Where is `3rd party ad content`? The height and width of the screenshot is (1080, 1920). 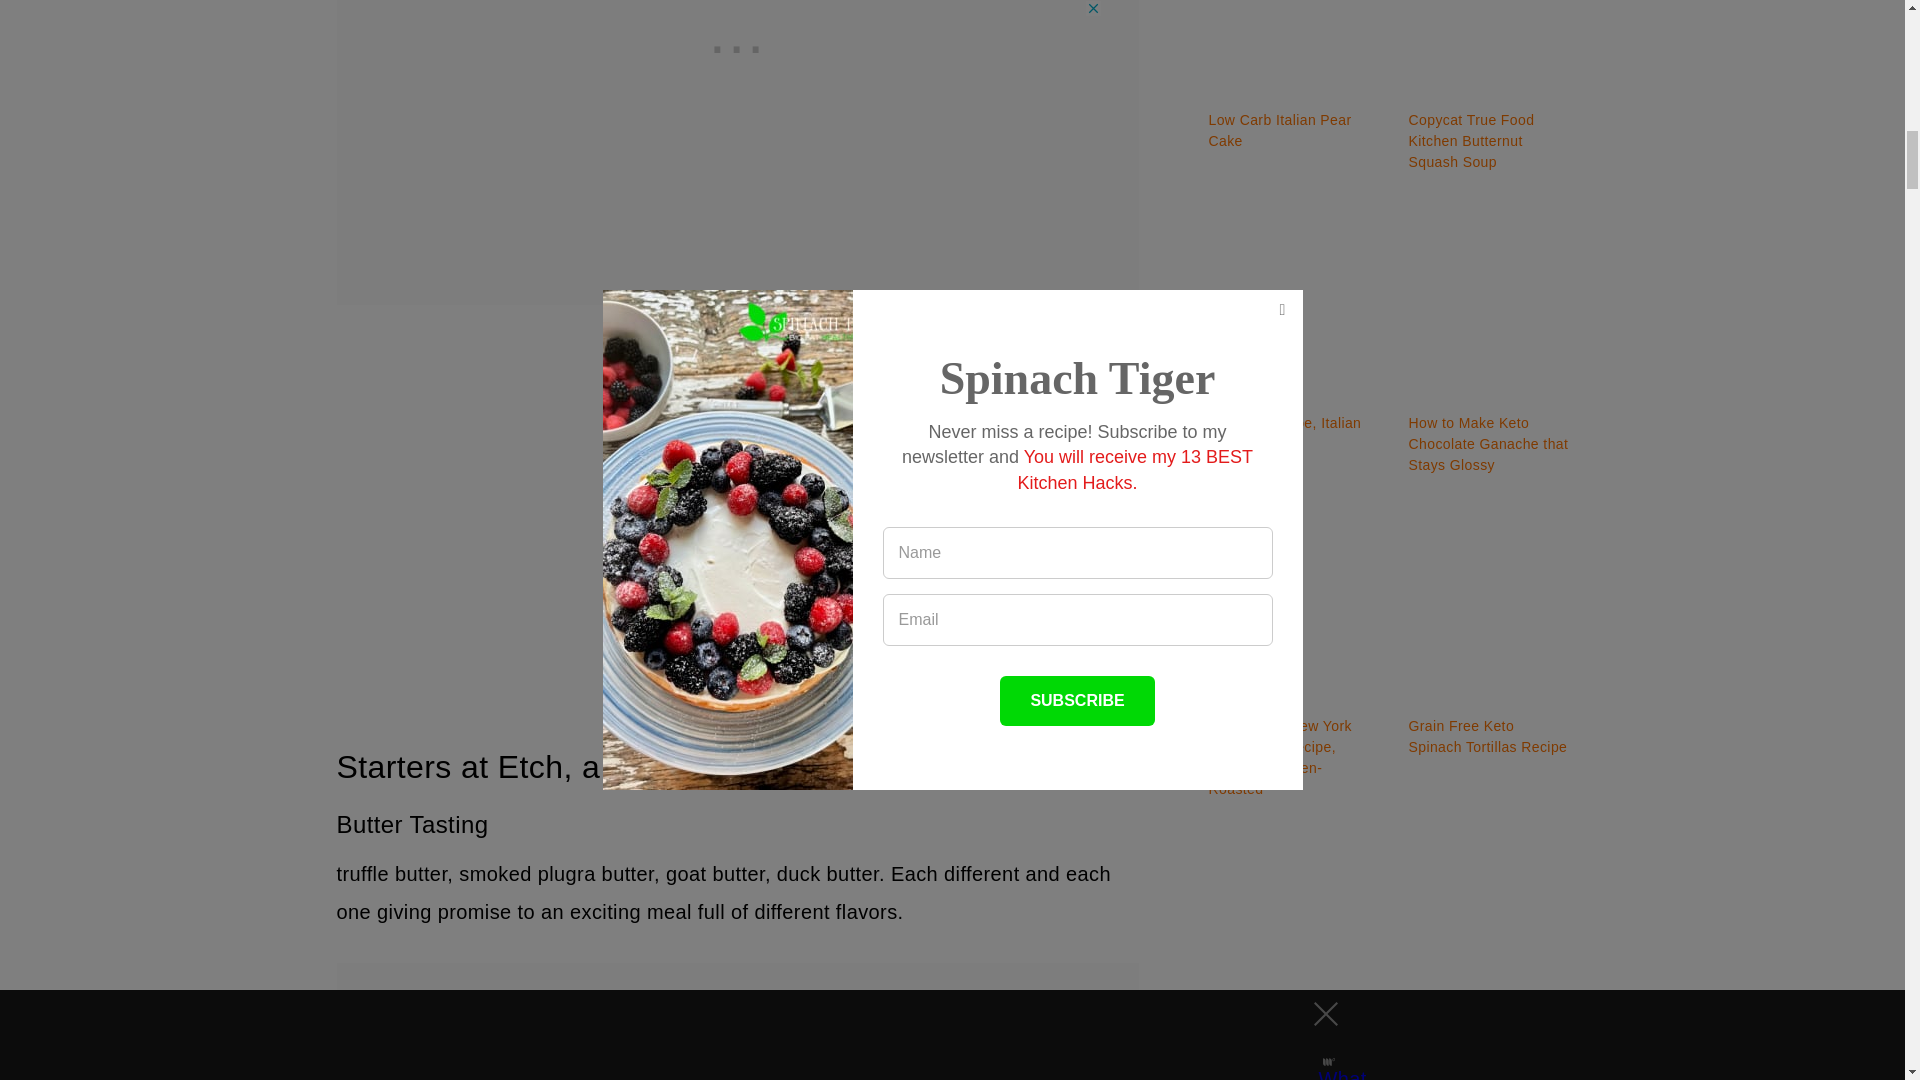
3rd party ad content is located at coordinates (737, 1022).